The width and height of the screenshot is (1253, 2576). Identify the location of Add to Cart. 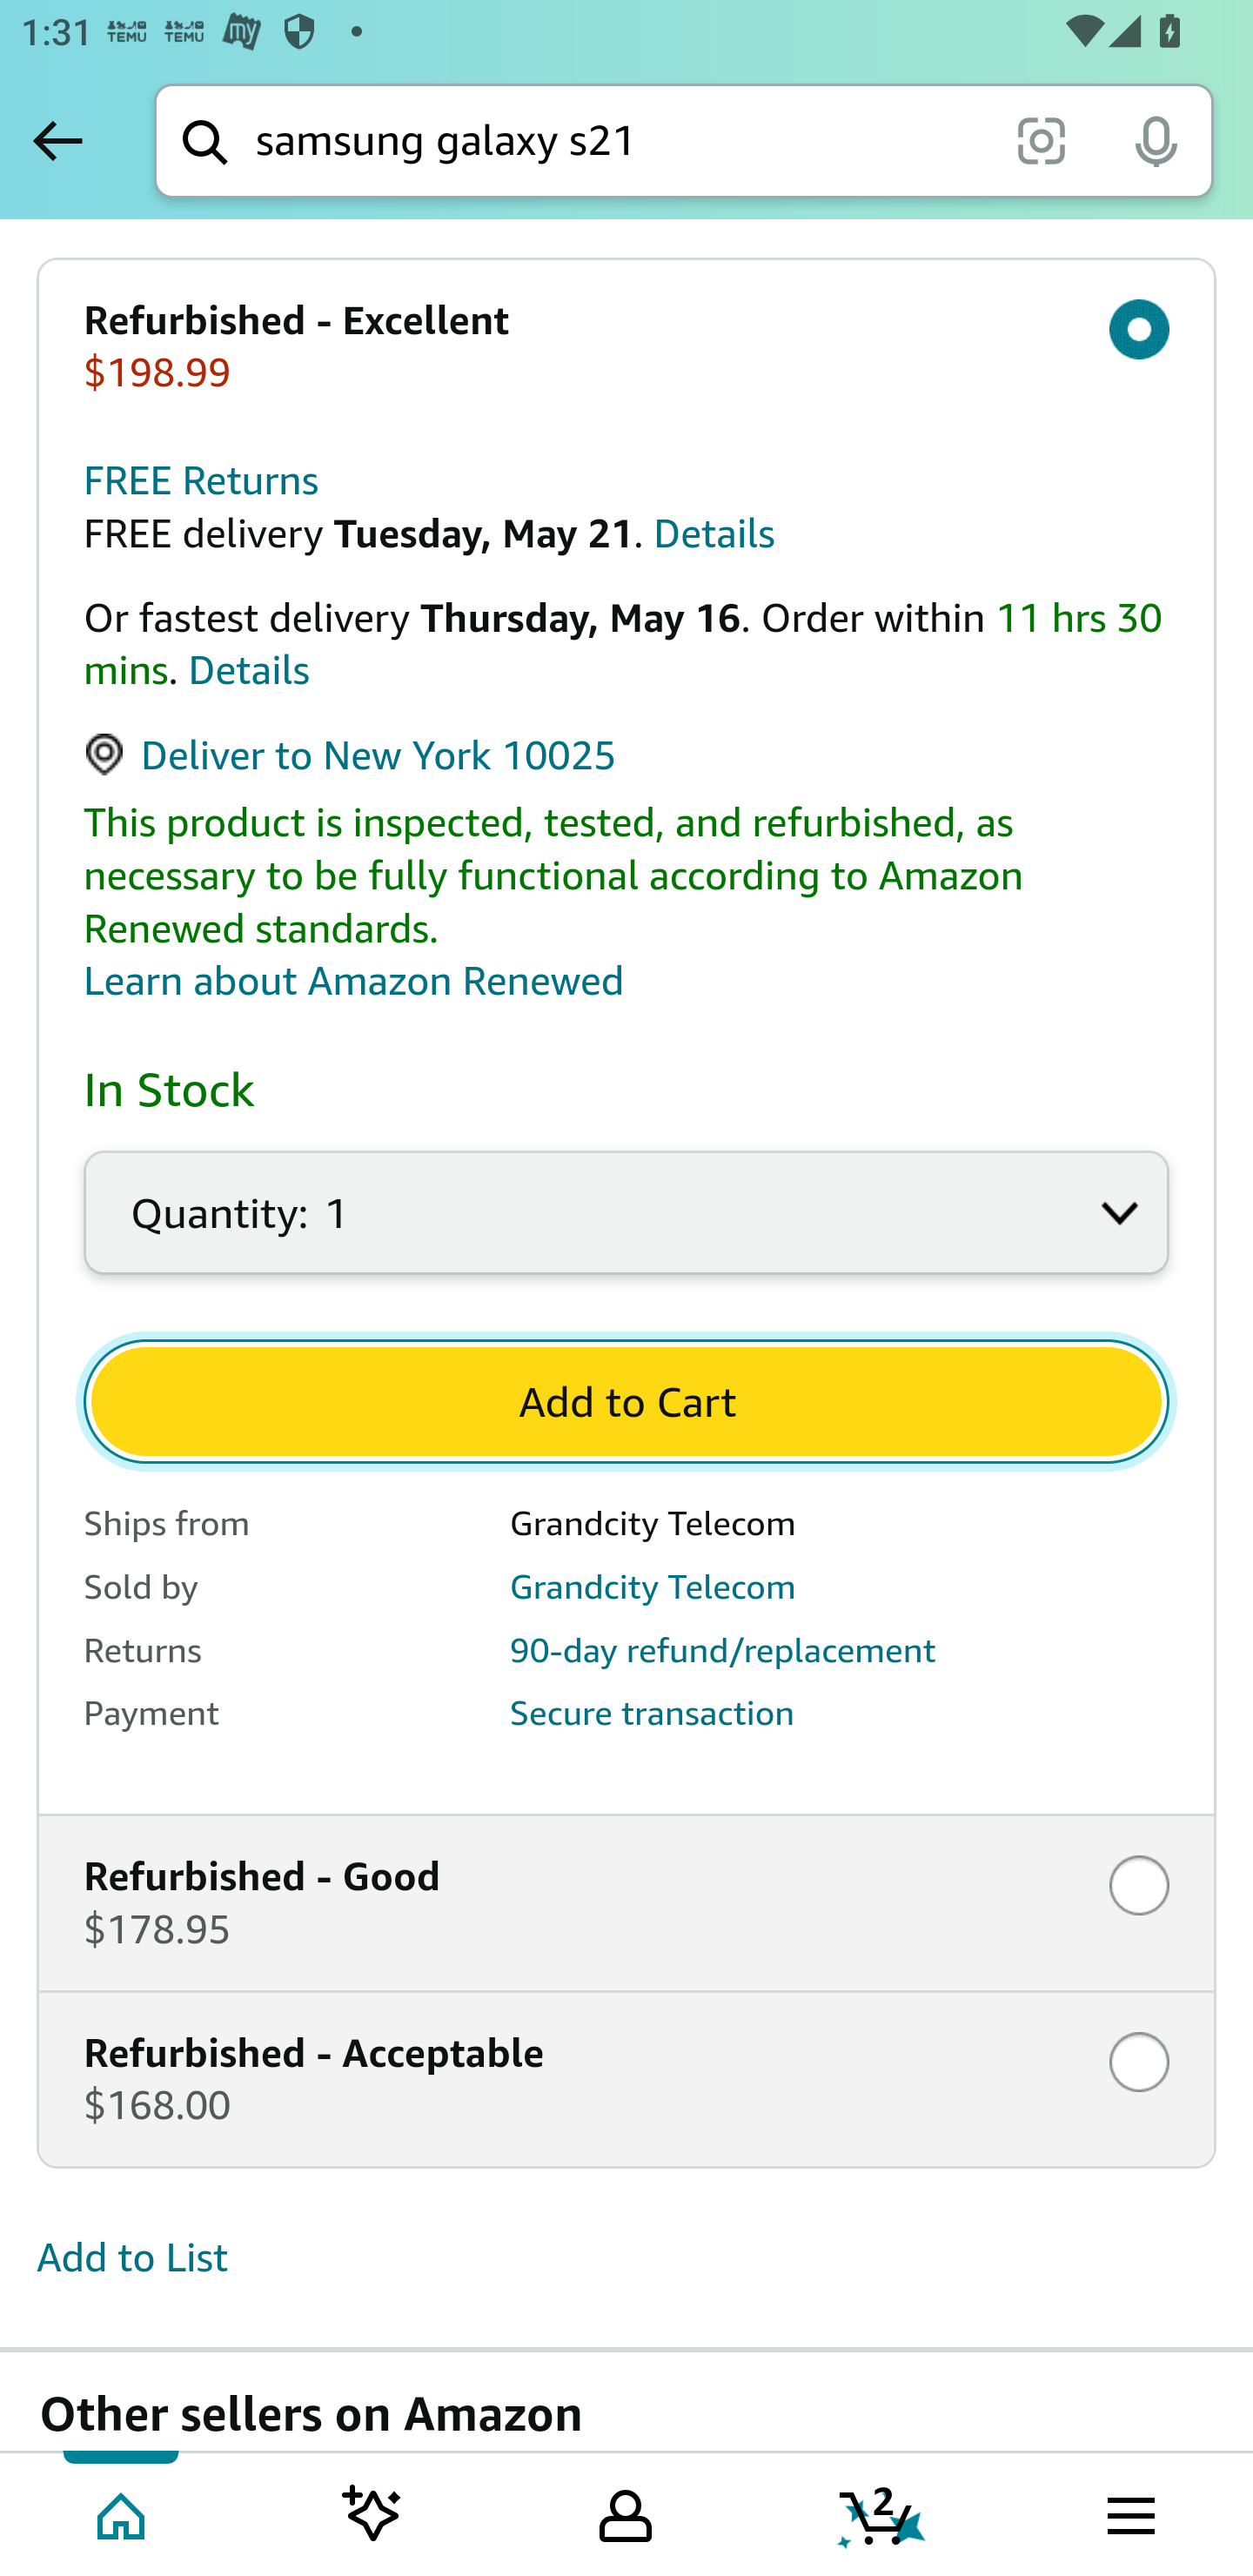
(626, 1404).